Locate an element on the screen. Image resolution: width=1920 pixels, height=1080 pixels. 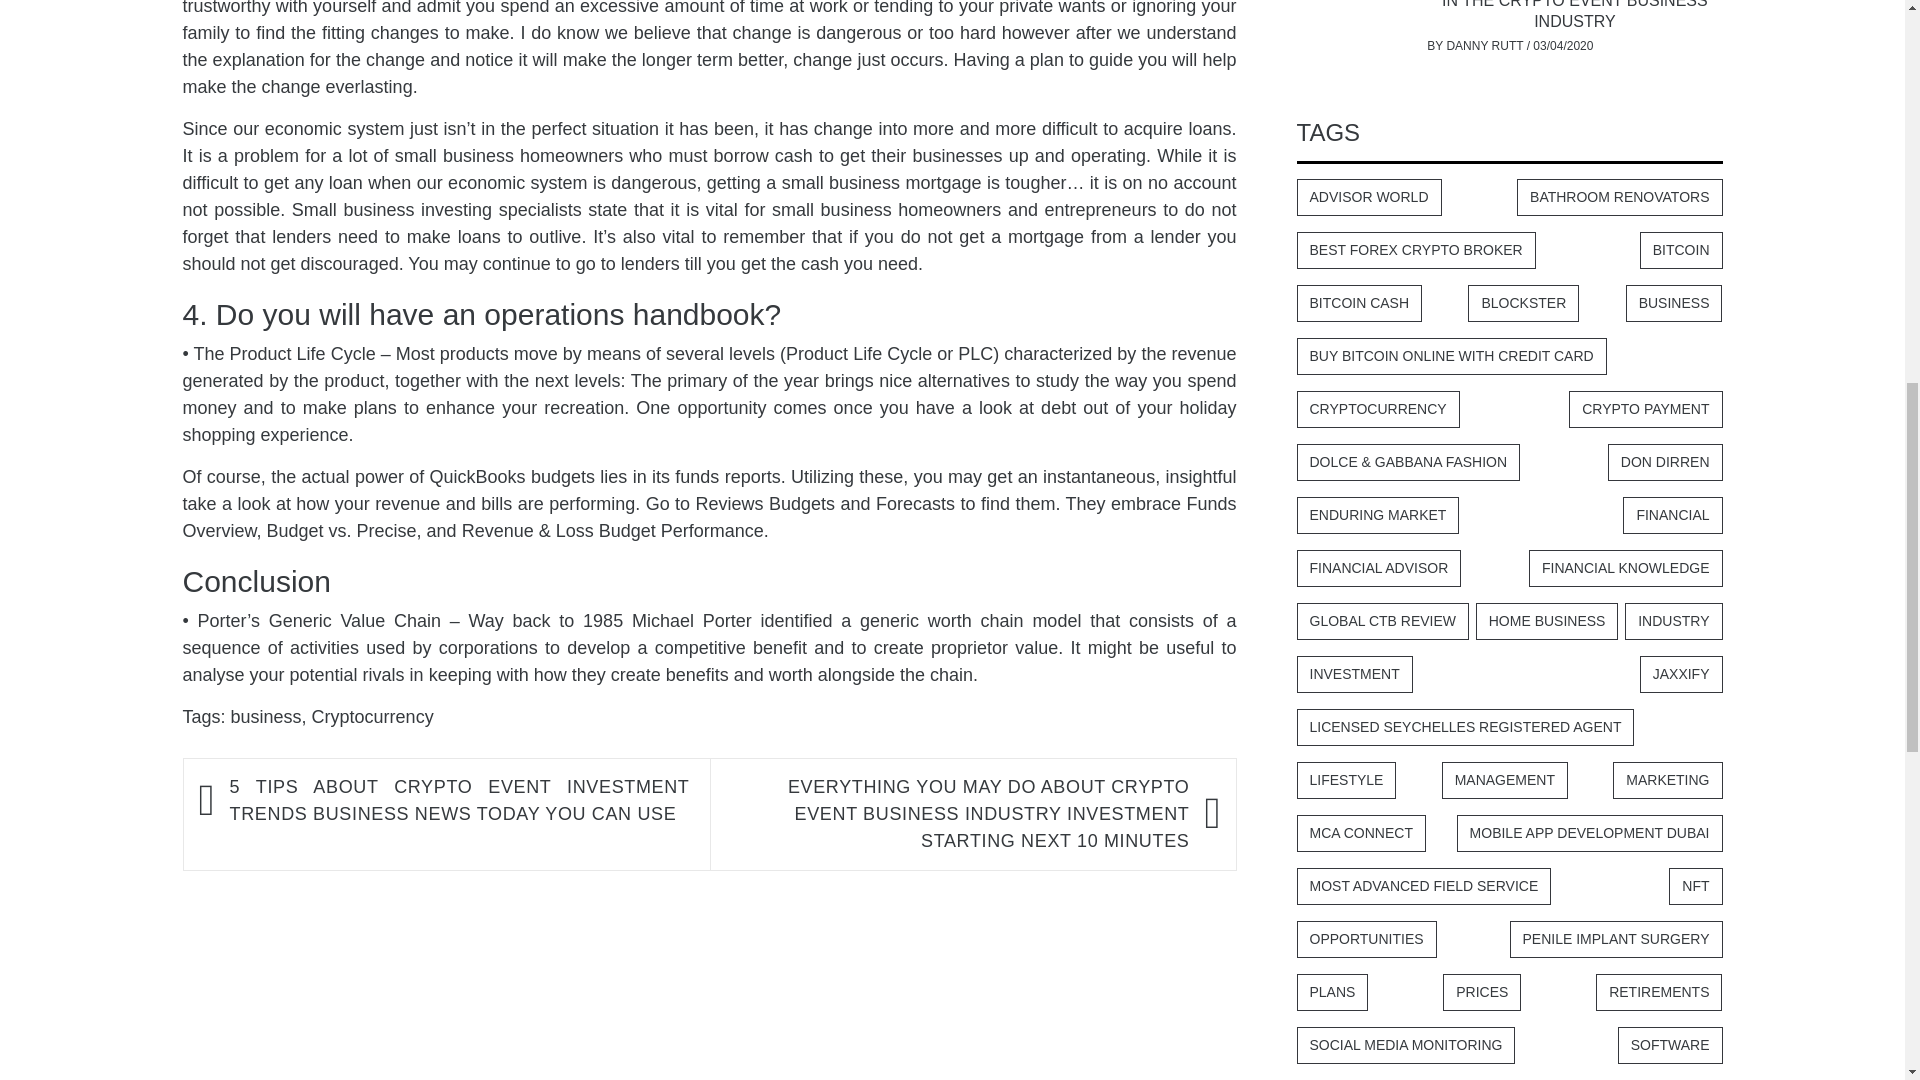
Cryptocurrency is located at coordinates (372, 716).